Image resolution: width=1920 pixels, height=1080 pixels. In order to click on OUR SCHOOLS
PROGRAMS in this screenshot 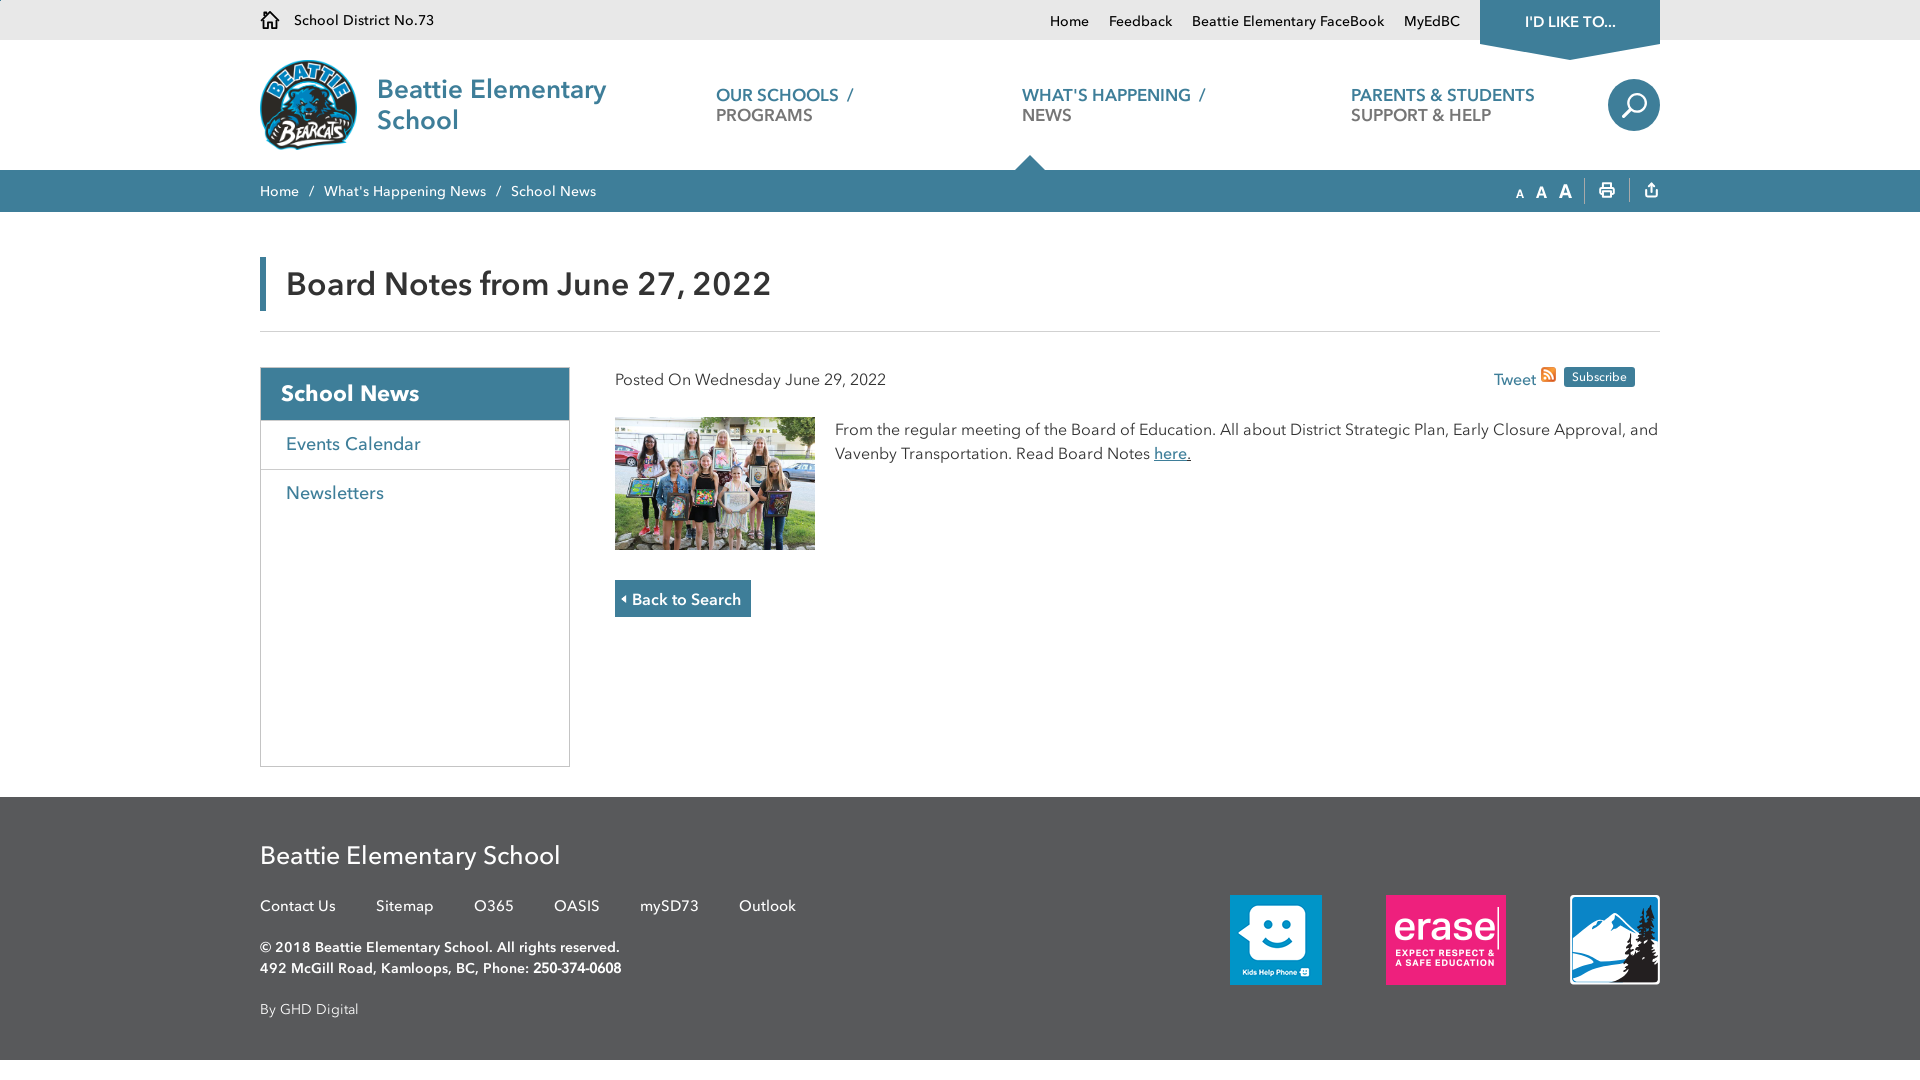, I will do `click(784, 105)`.